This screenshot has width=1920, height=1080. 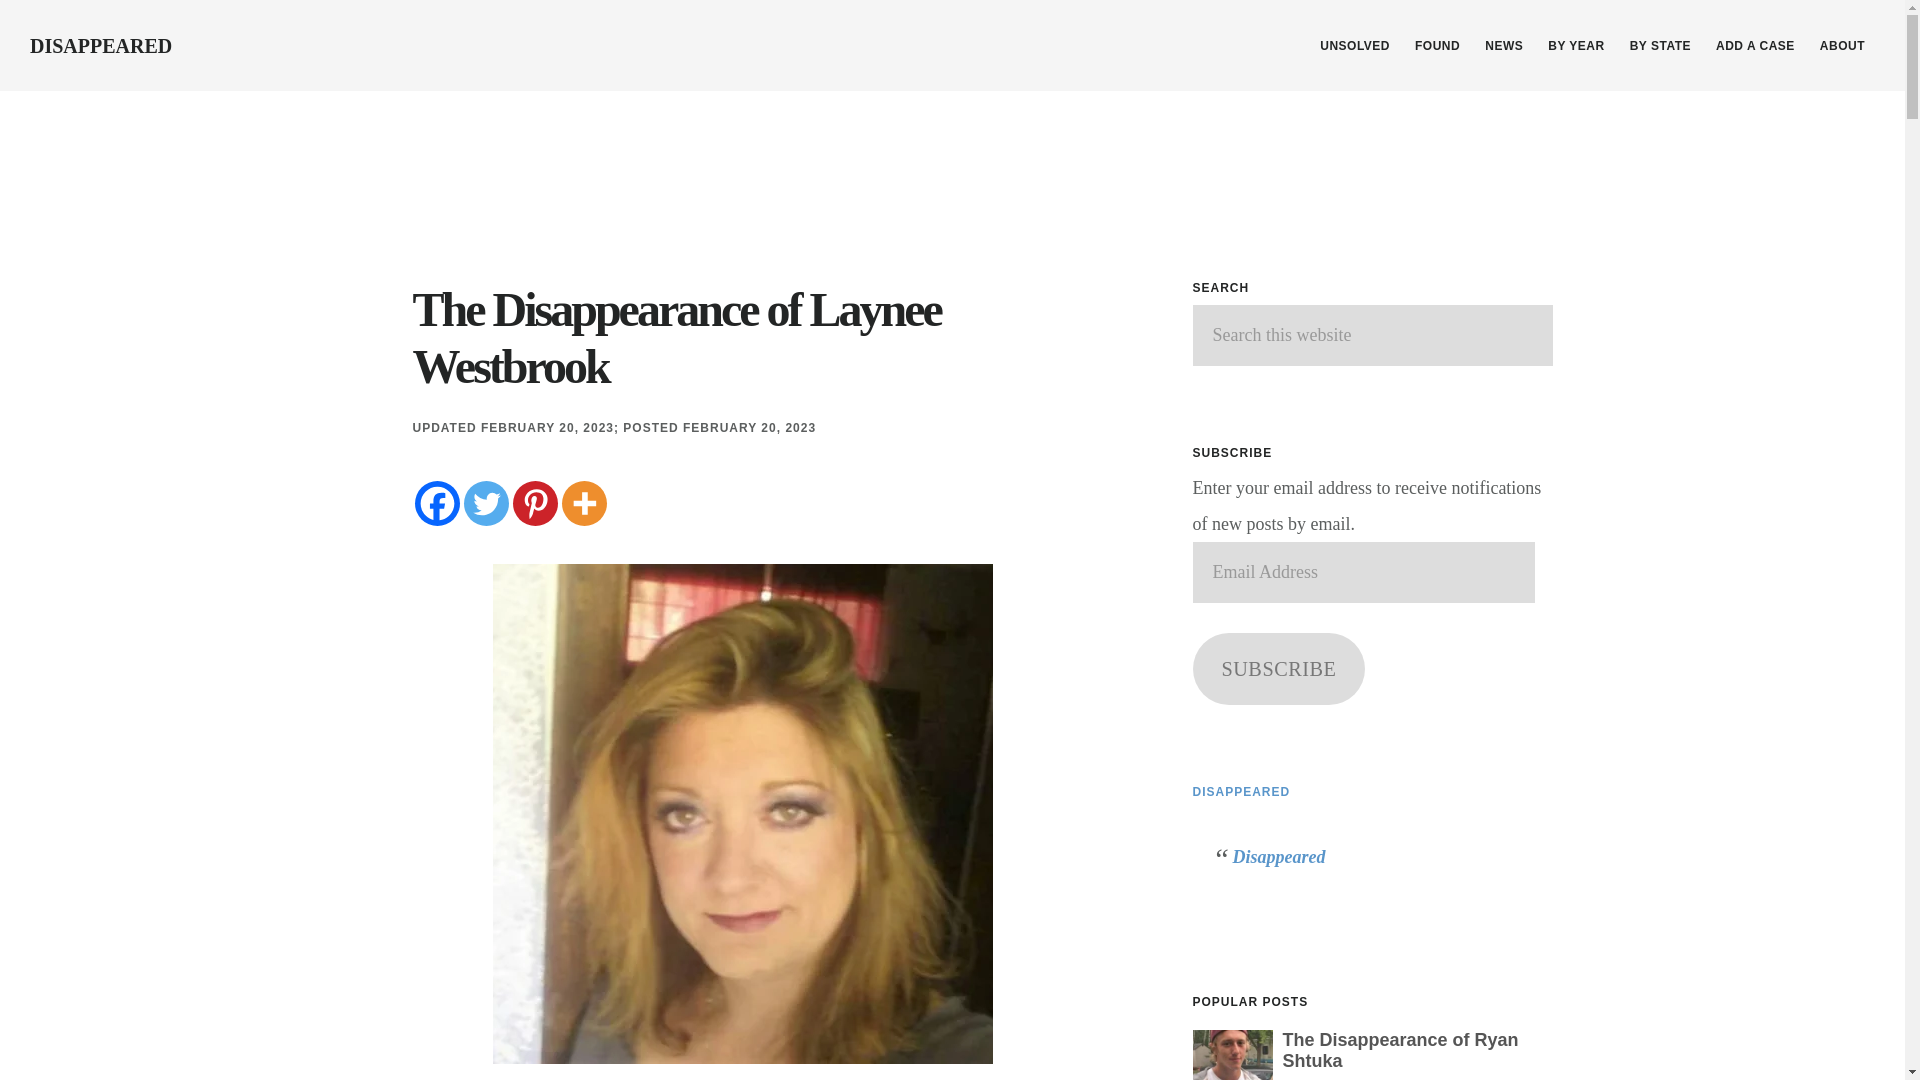 What do you see at coordinates (1576, 46) in the screenshot?
I see `BY YEAR` at bounding box center [1576, 46].